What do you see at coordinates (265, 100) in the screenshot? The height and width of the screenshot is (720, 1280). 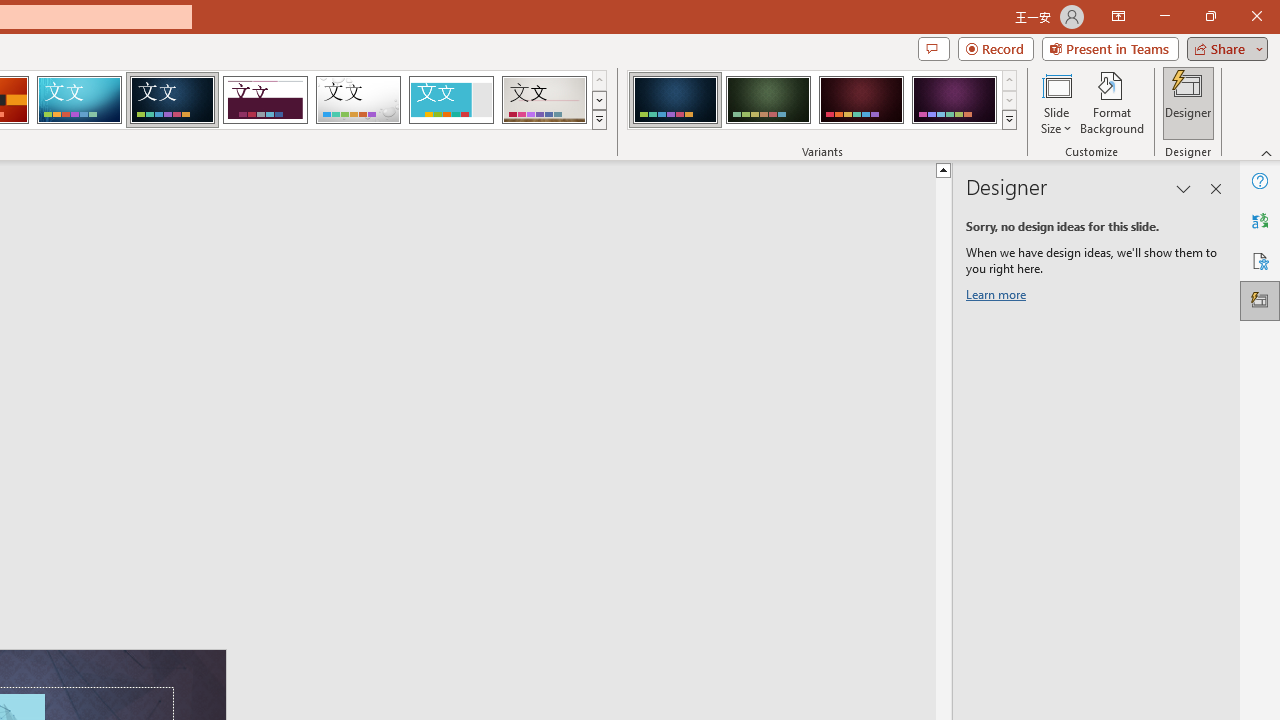 I see `Dividend` at bounding box center [265, 100].